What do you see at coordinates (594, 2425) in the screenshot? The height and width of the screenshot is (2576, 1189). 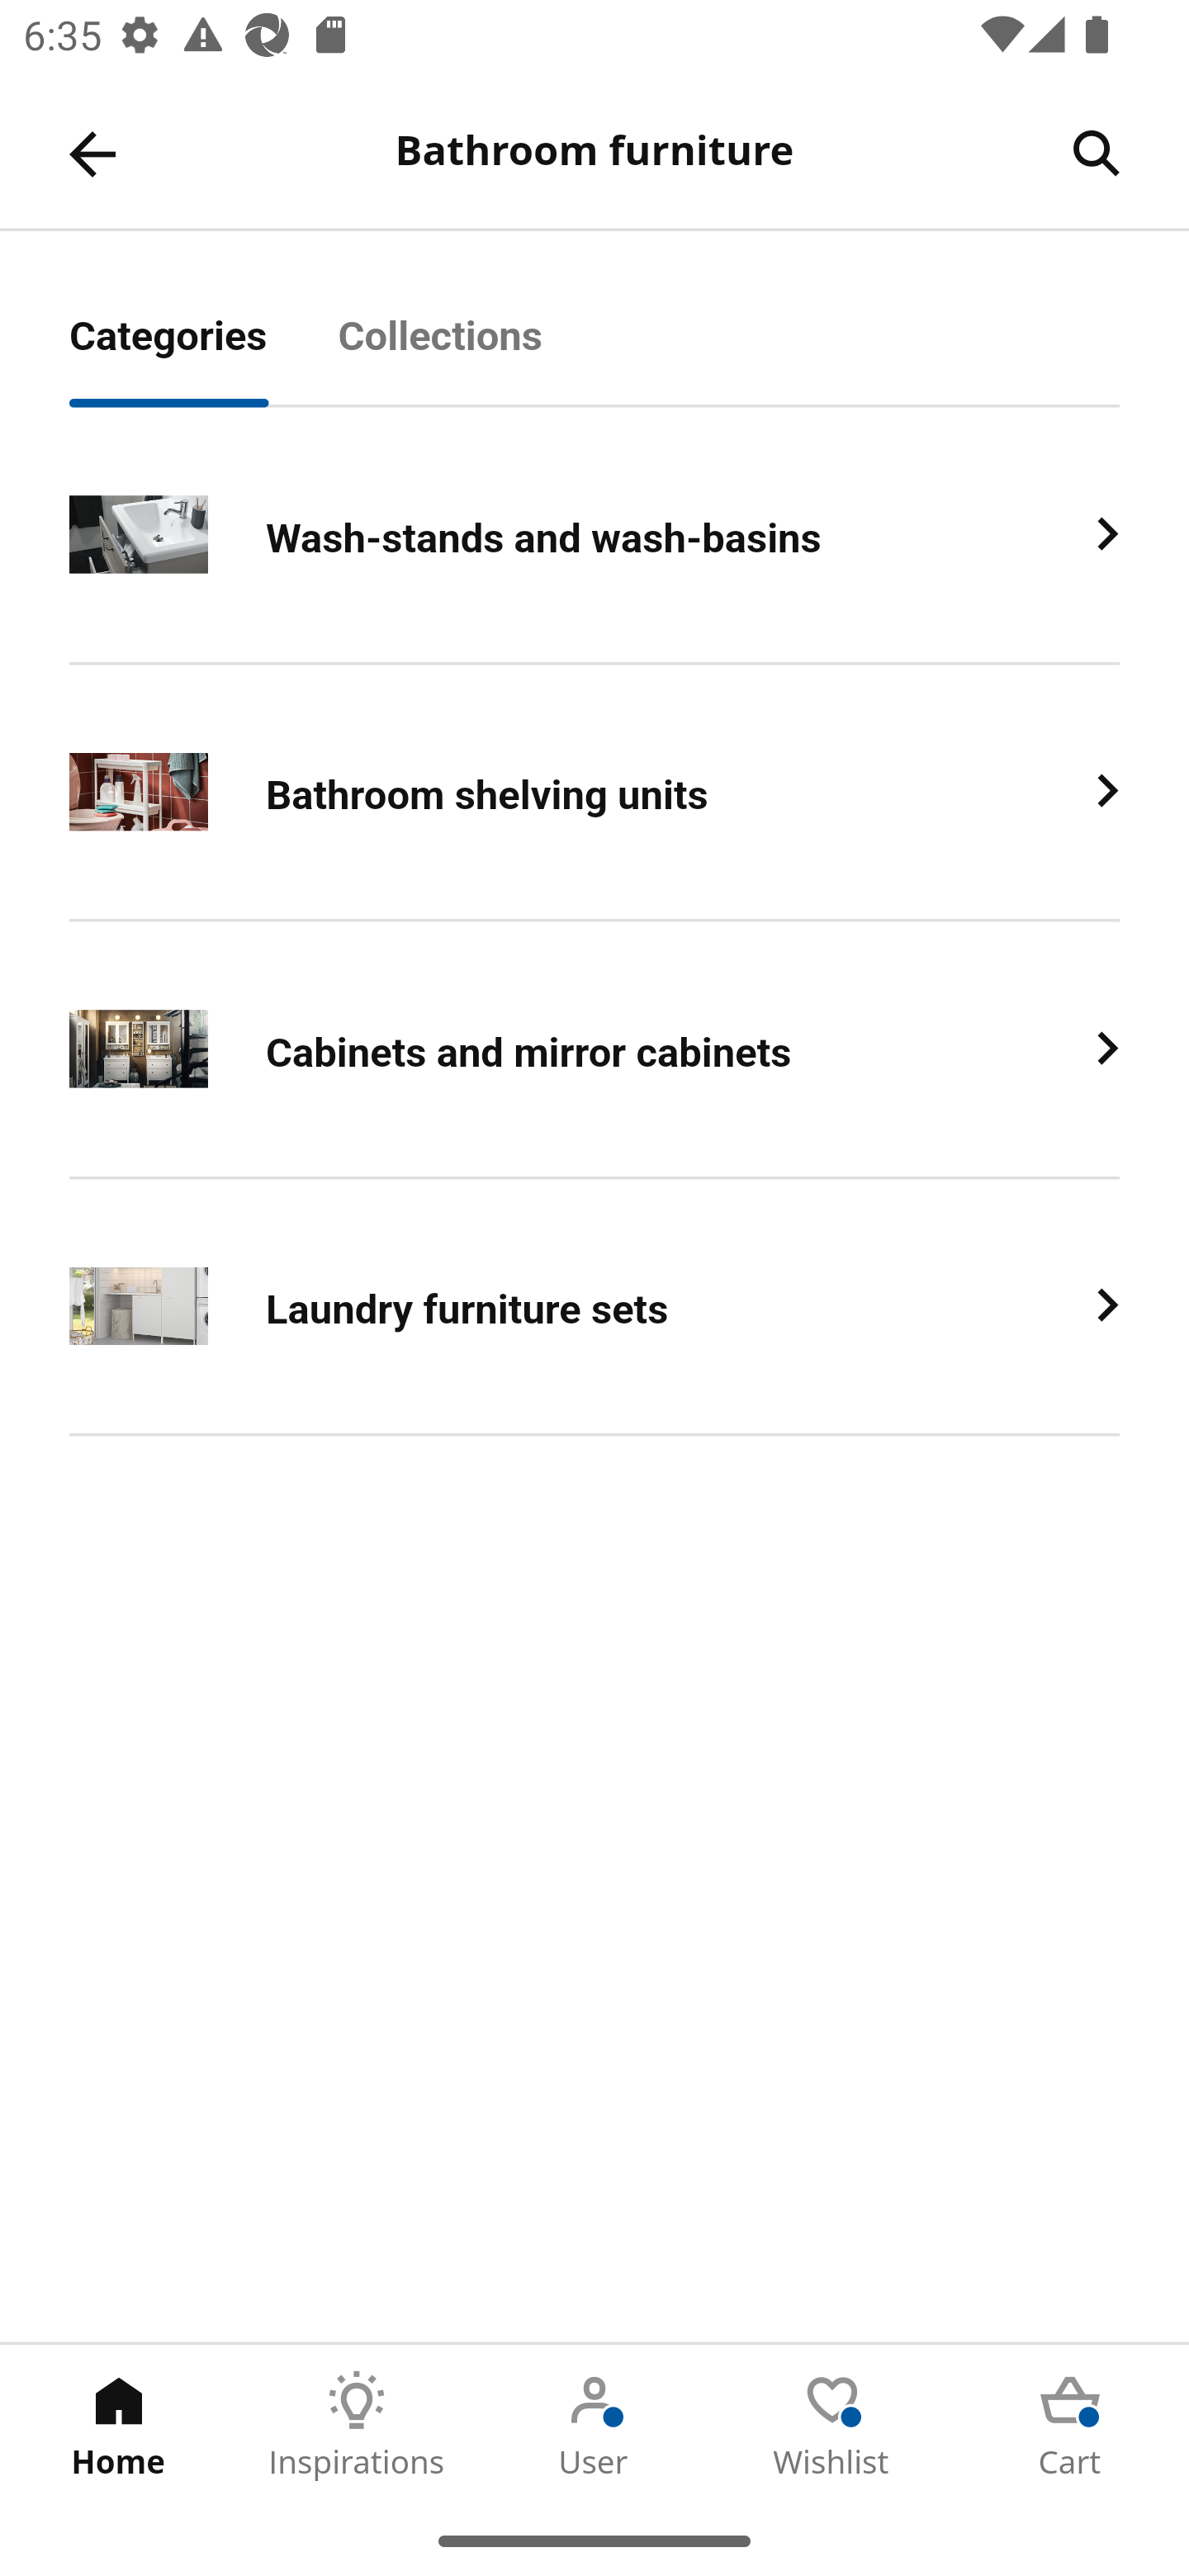 I see `User
Tab 3 of 5` at bounding box center [594, 2425].